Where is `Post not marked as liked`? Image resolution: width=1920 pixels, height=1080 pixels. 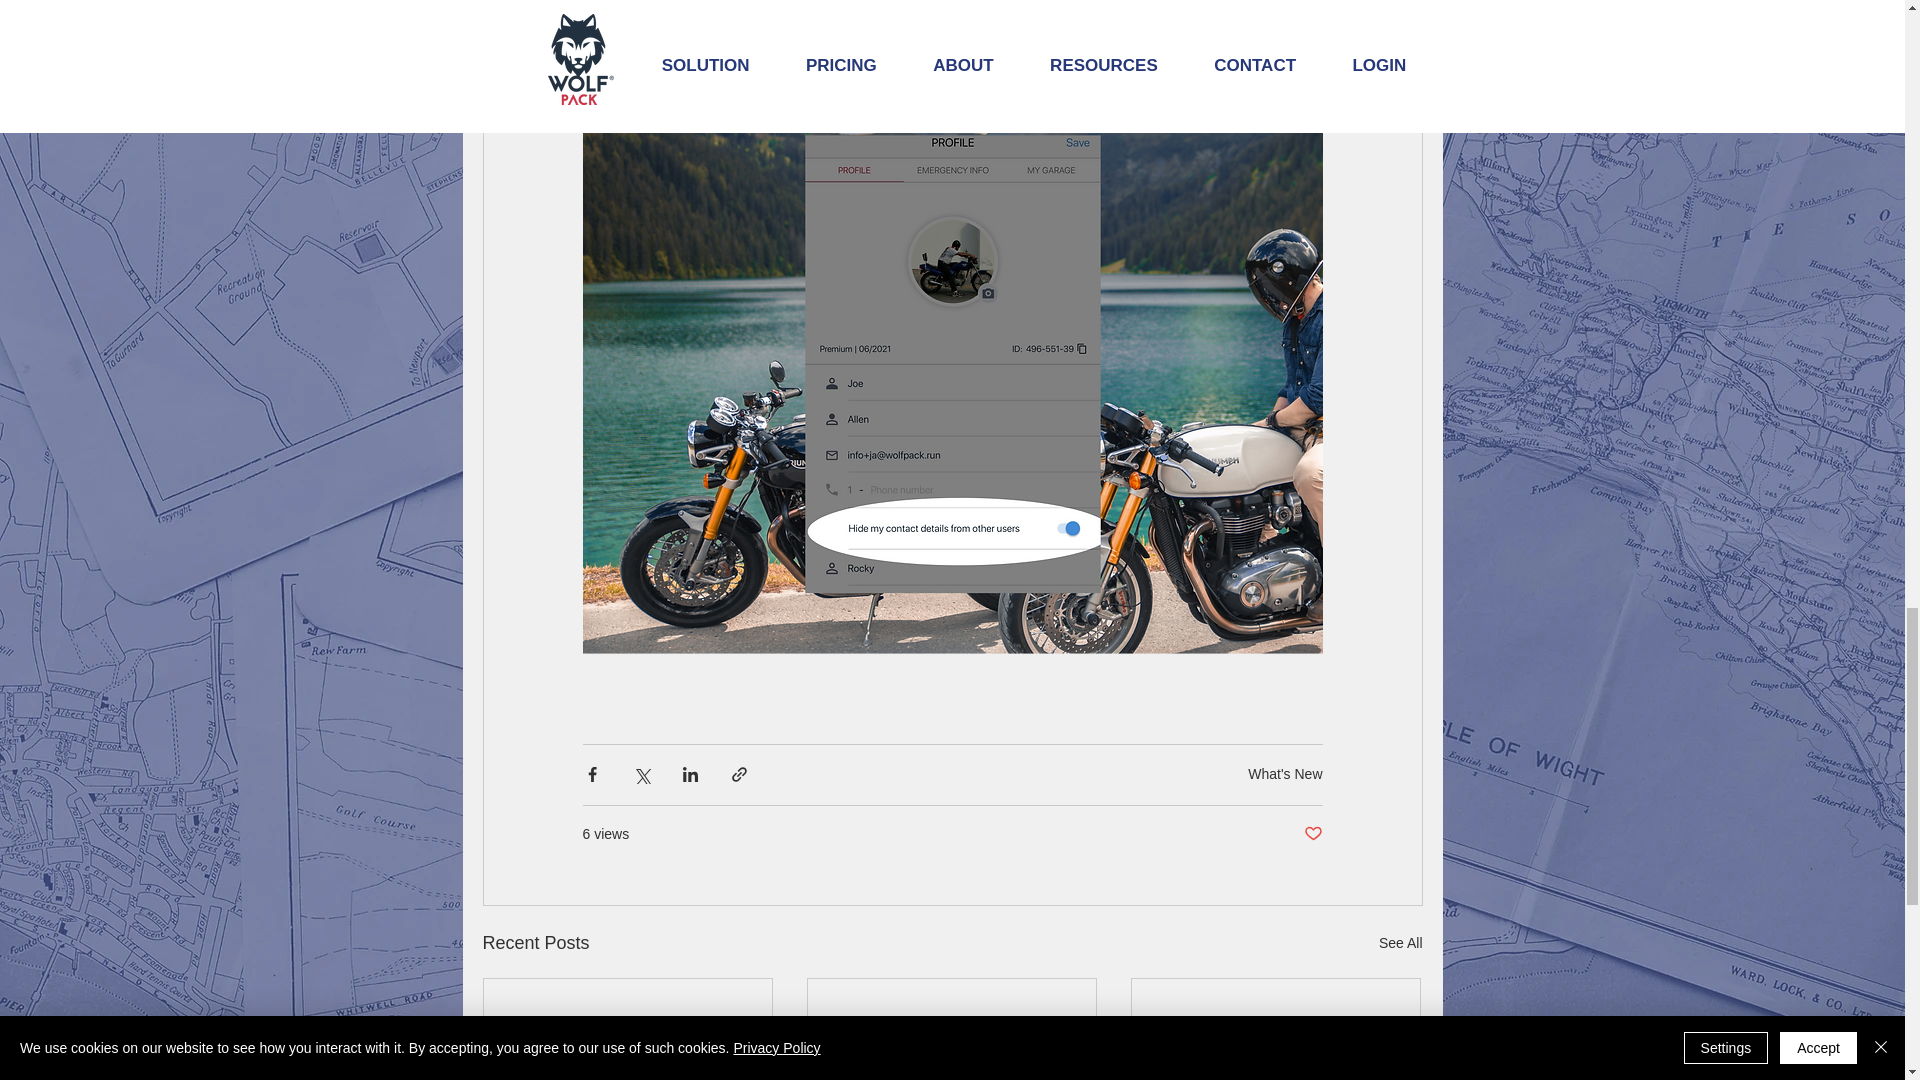
Post not marked as liked is located at coordinates (1312, 834).